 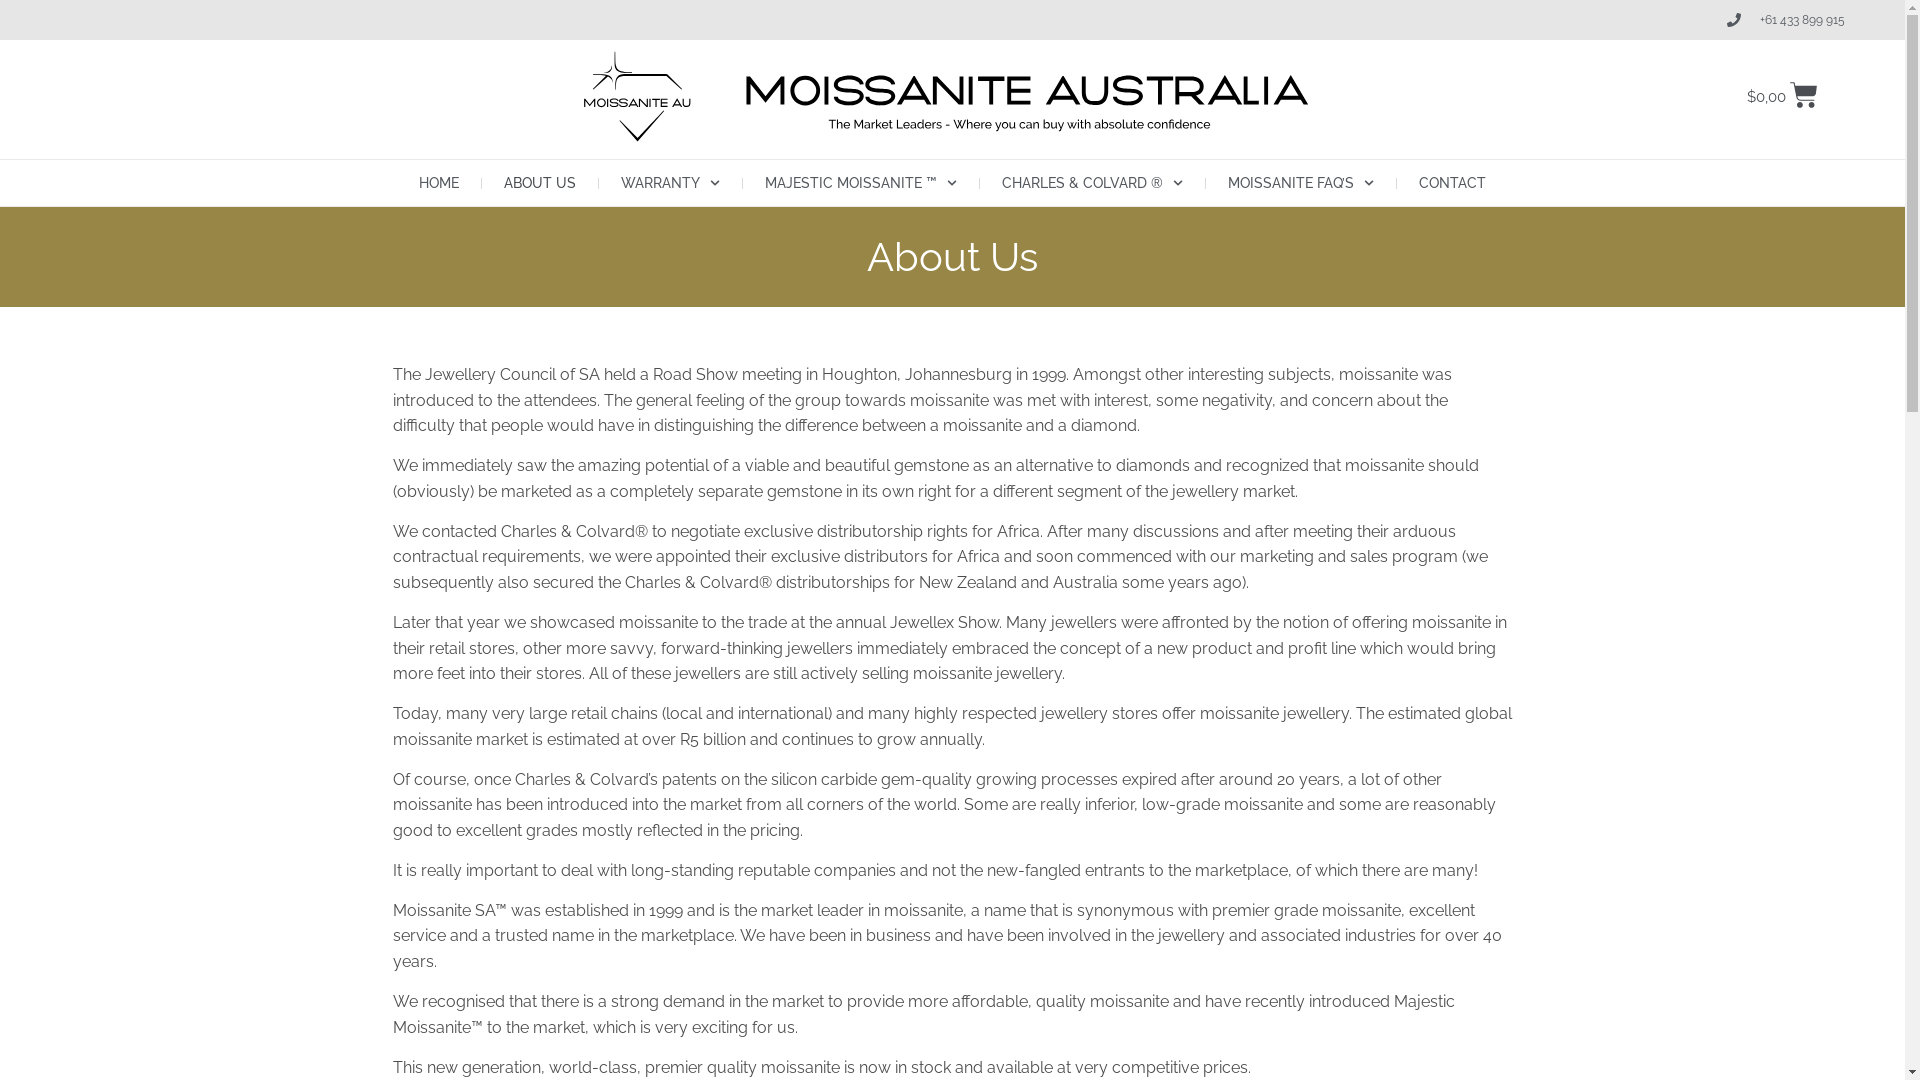 What do you see at coordinates (1452, 183) in the screenshot?
I see `CONTACT` at bounding box center [1452, 183].